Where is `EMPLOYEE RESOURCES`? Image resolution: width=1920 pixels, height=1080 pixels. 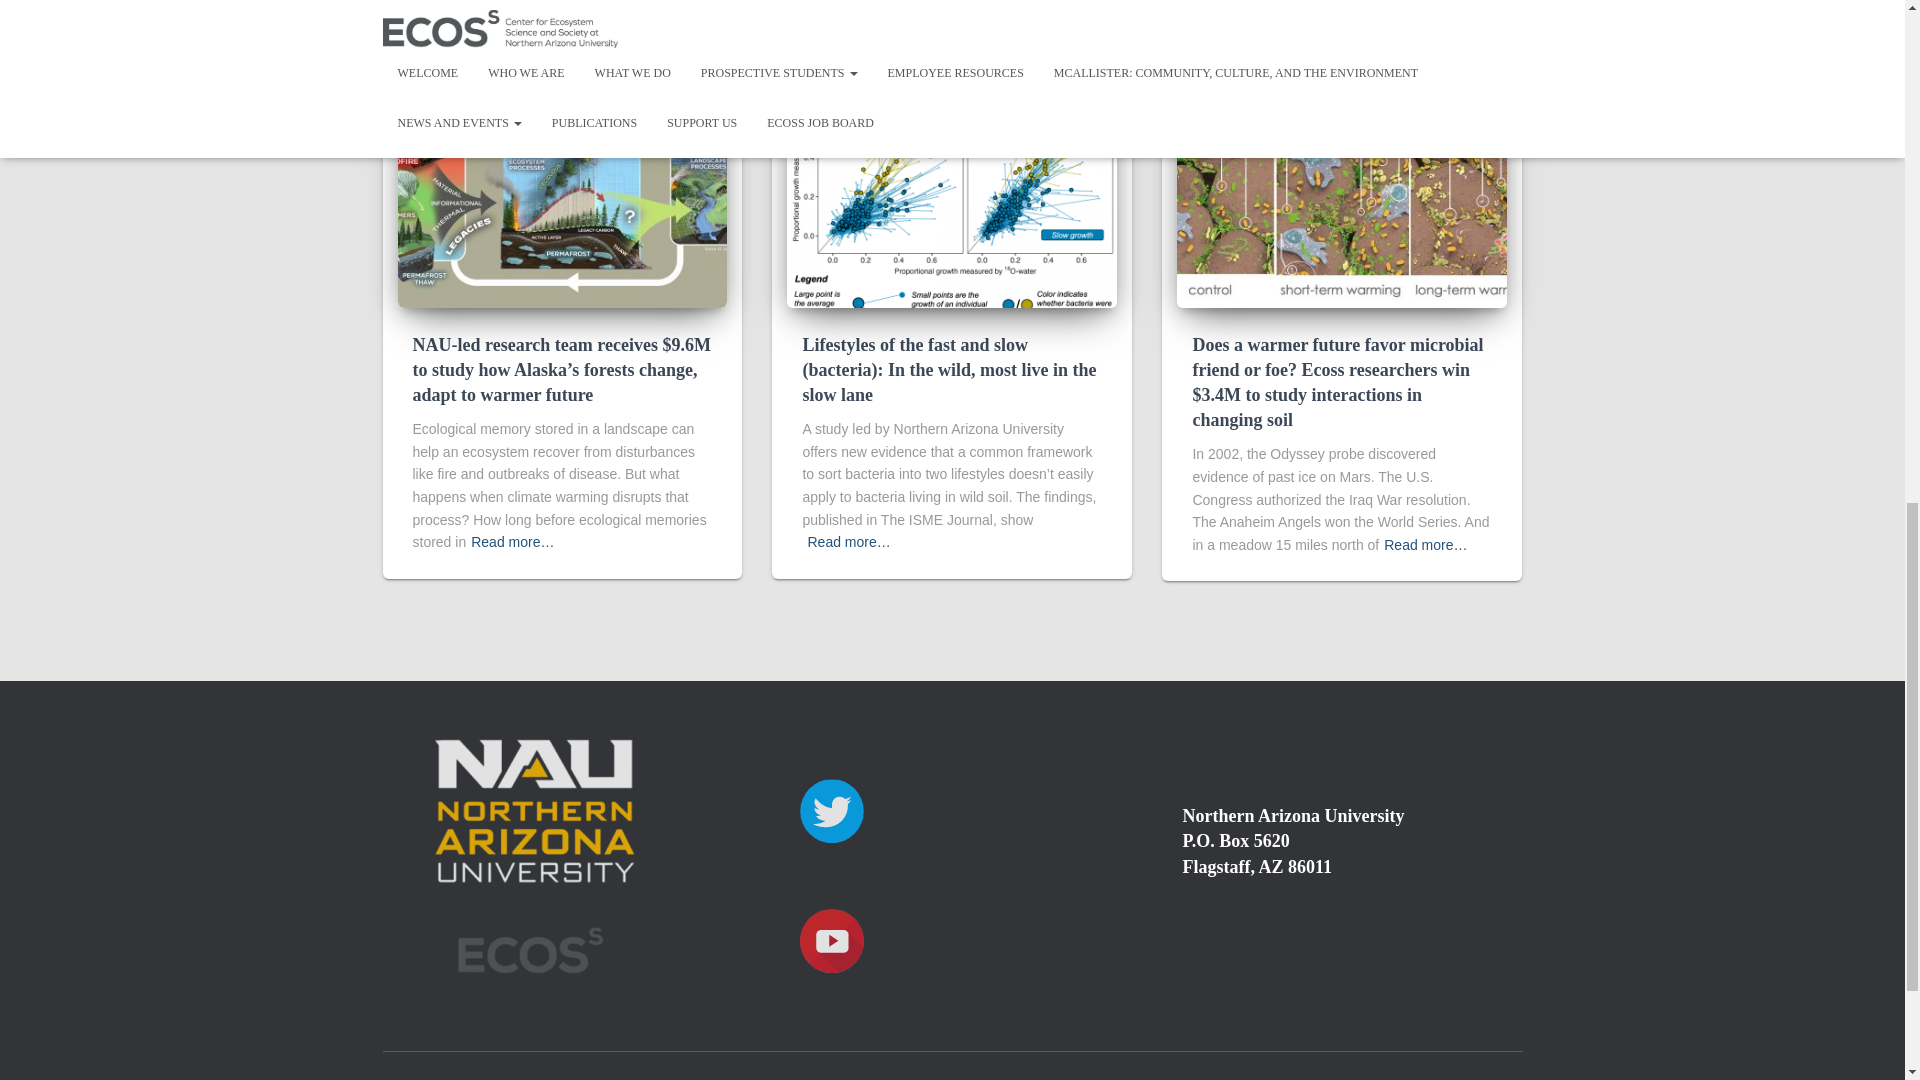
EMPLOYEE RESOURCES is located at coordinates (998, 1076).